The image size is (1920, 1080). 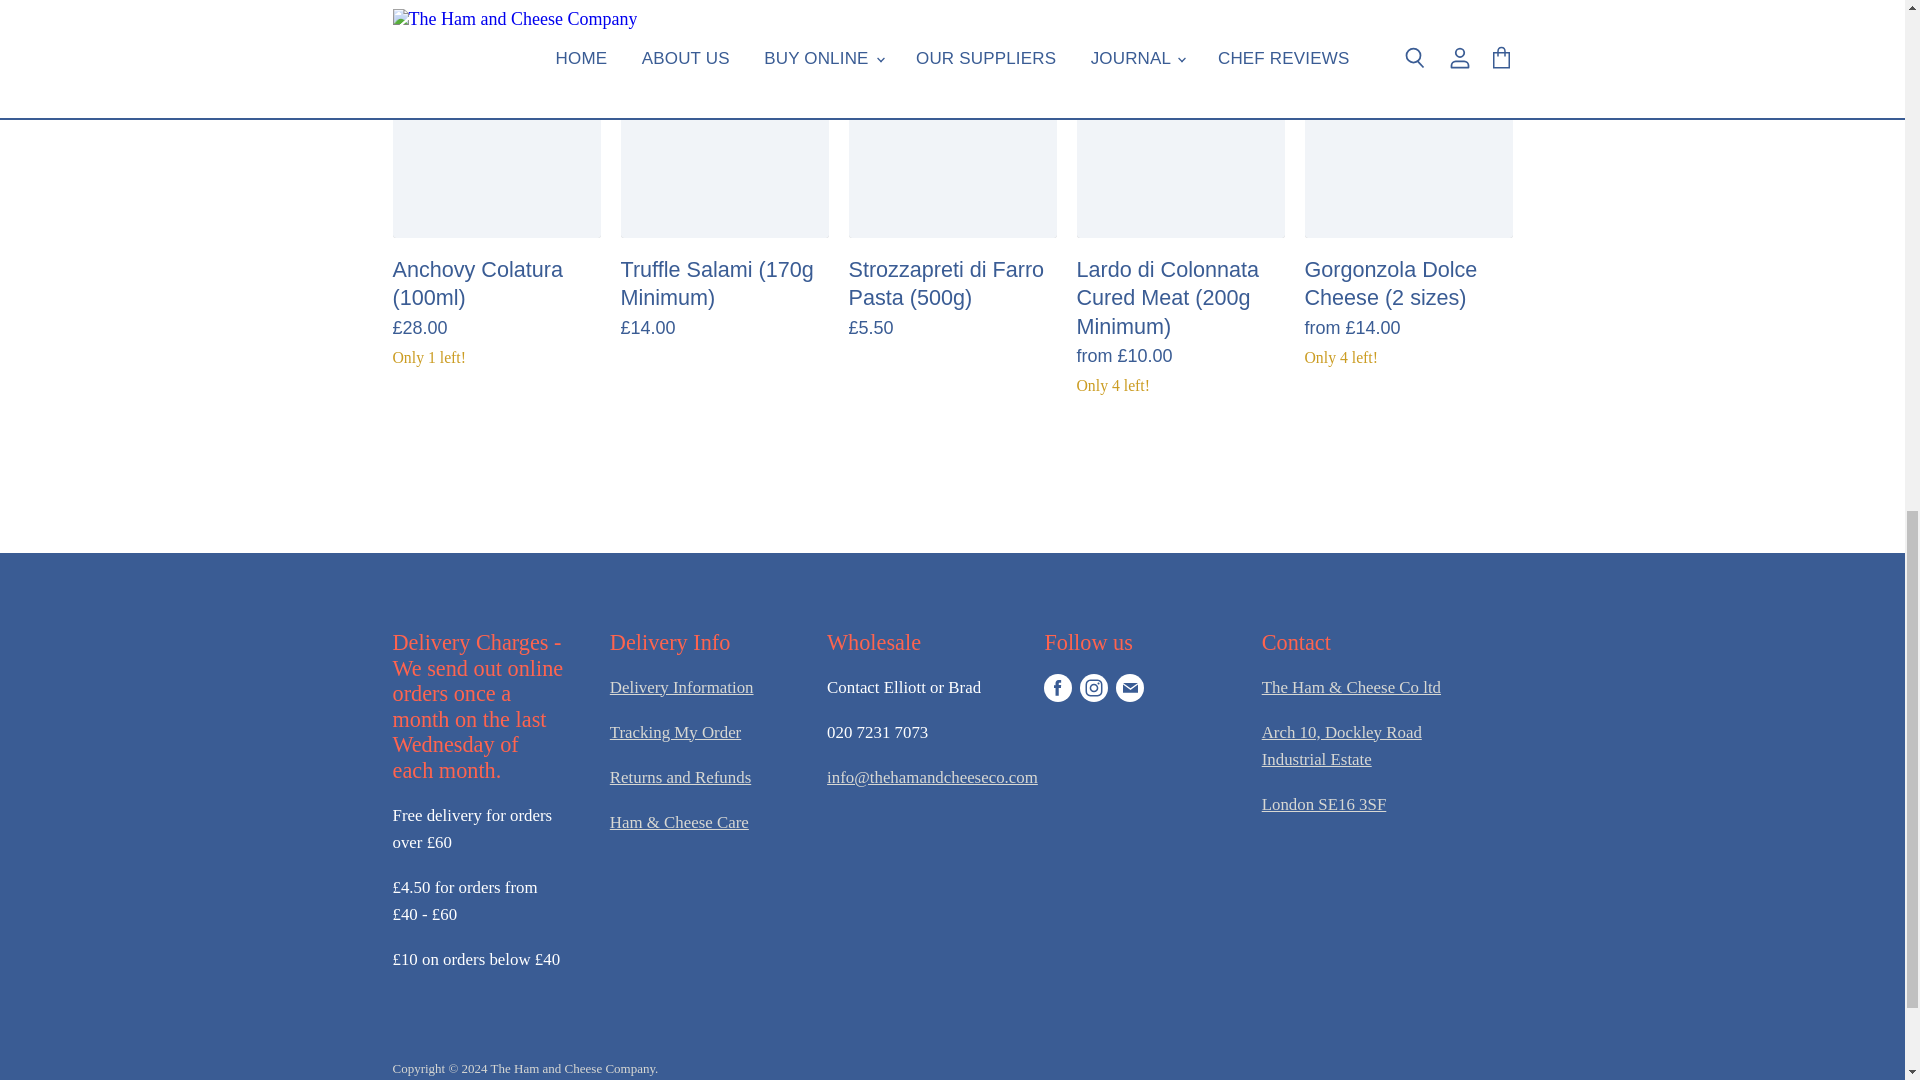 What do you see at coordinates (679, 822) in the screenshot?
I see `Cheese and Salumi Care` at bounding box center [679, 822].